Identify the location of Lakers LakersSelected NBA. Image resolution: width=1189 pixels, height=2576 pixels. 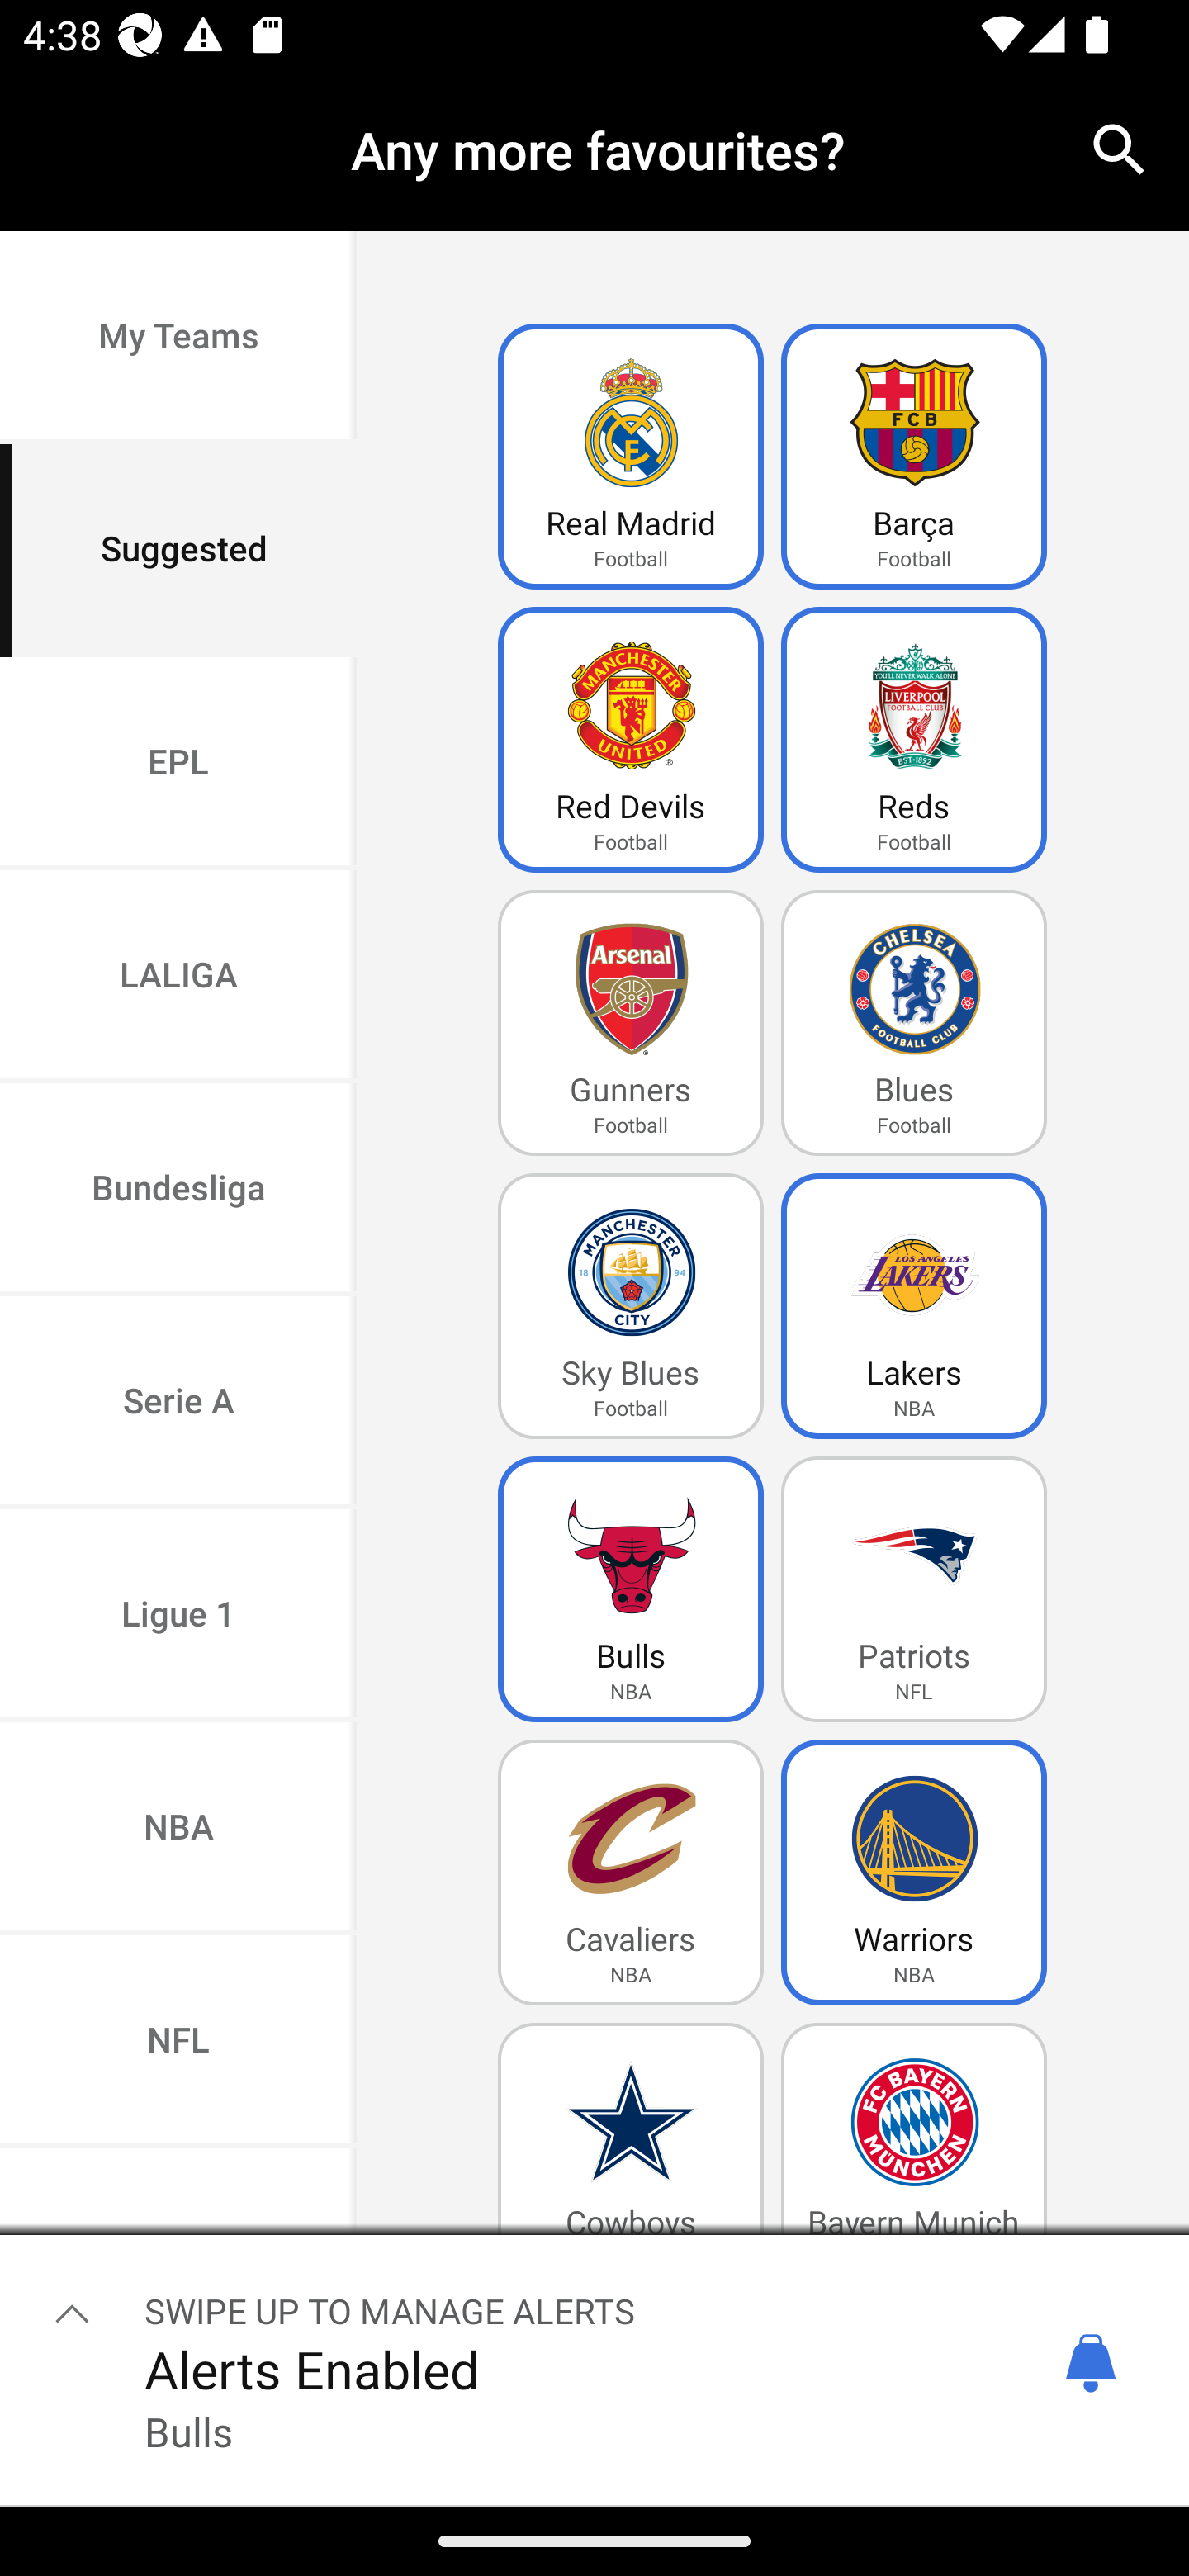
(914, 1306).